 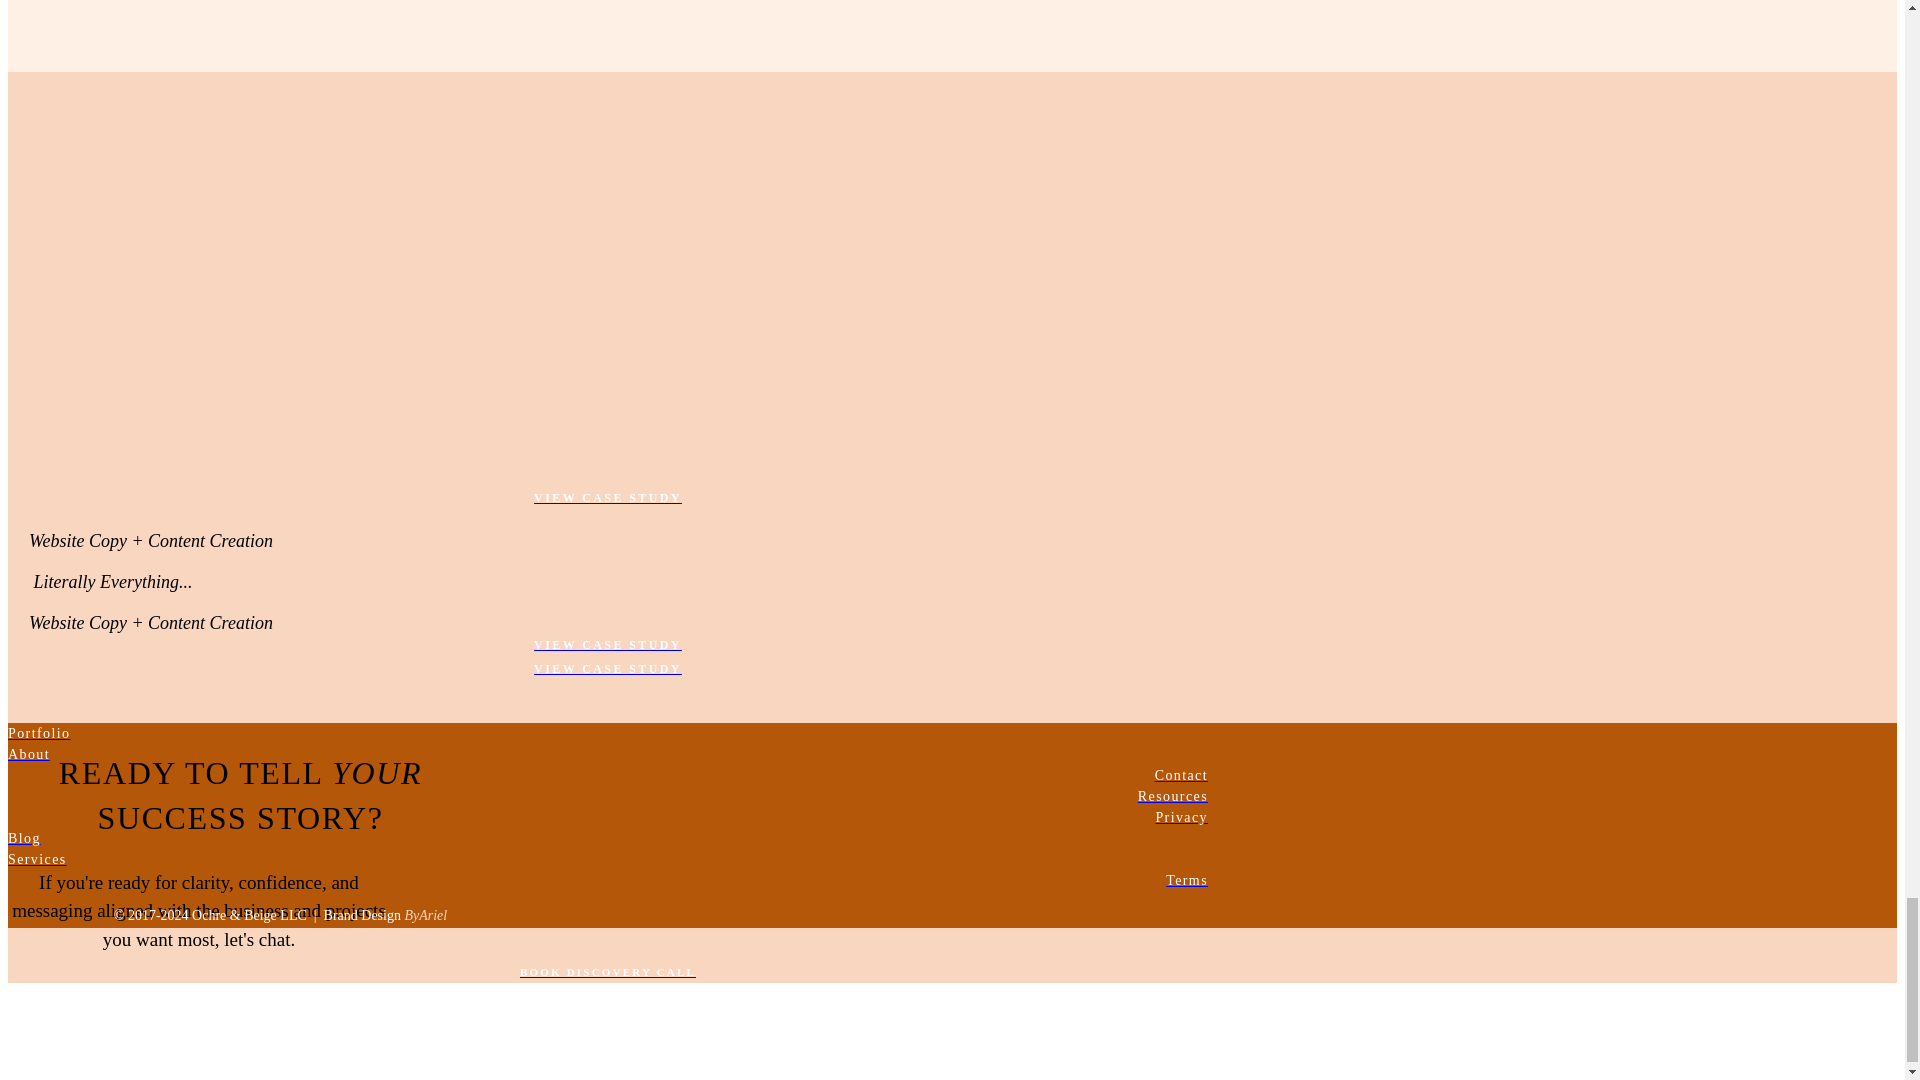 I want to click on Contact, so click(x=607, y=775).